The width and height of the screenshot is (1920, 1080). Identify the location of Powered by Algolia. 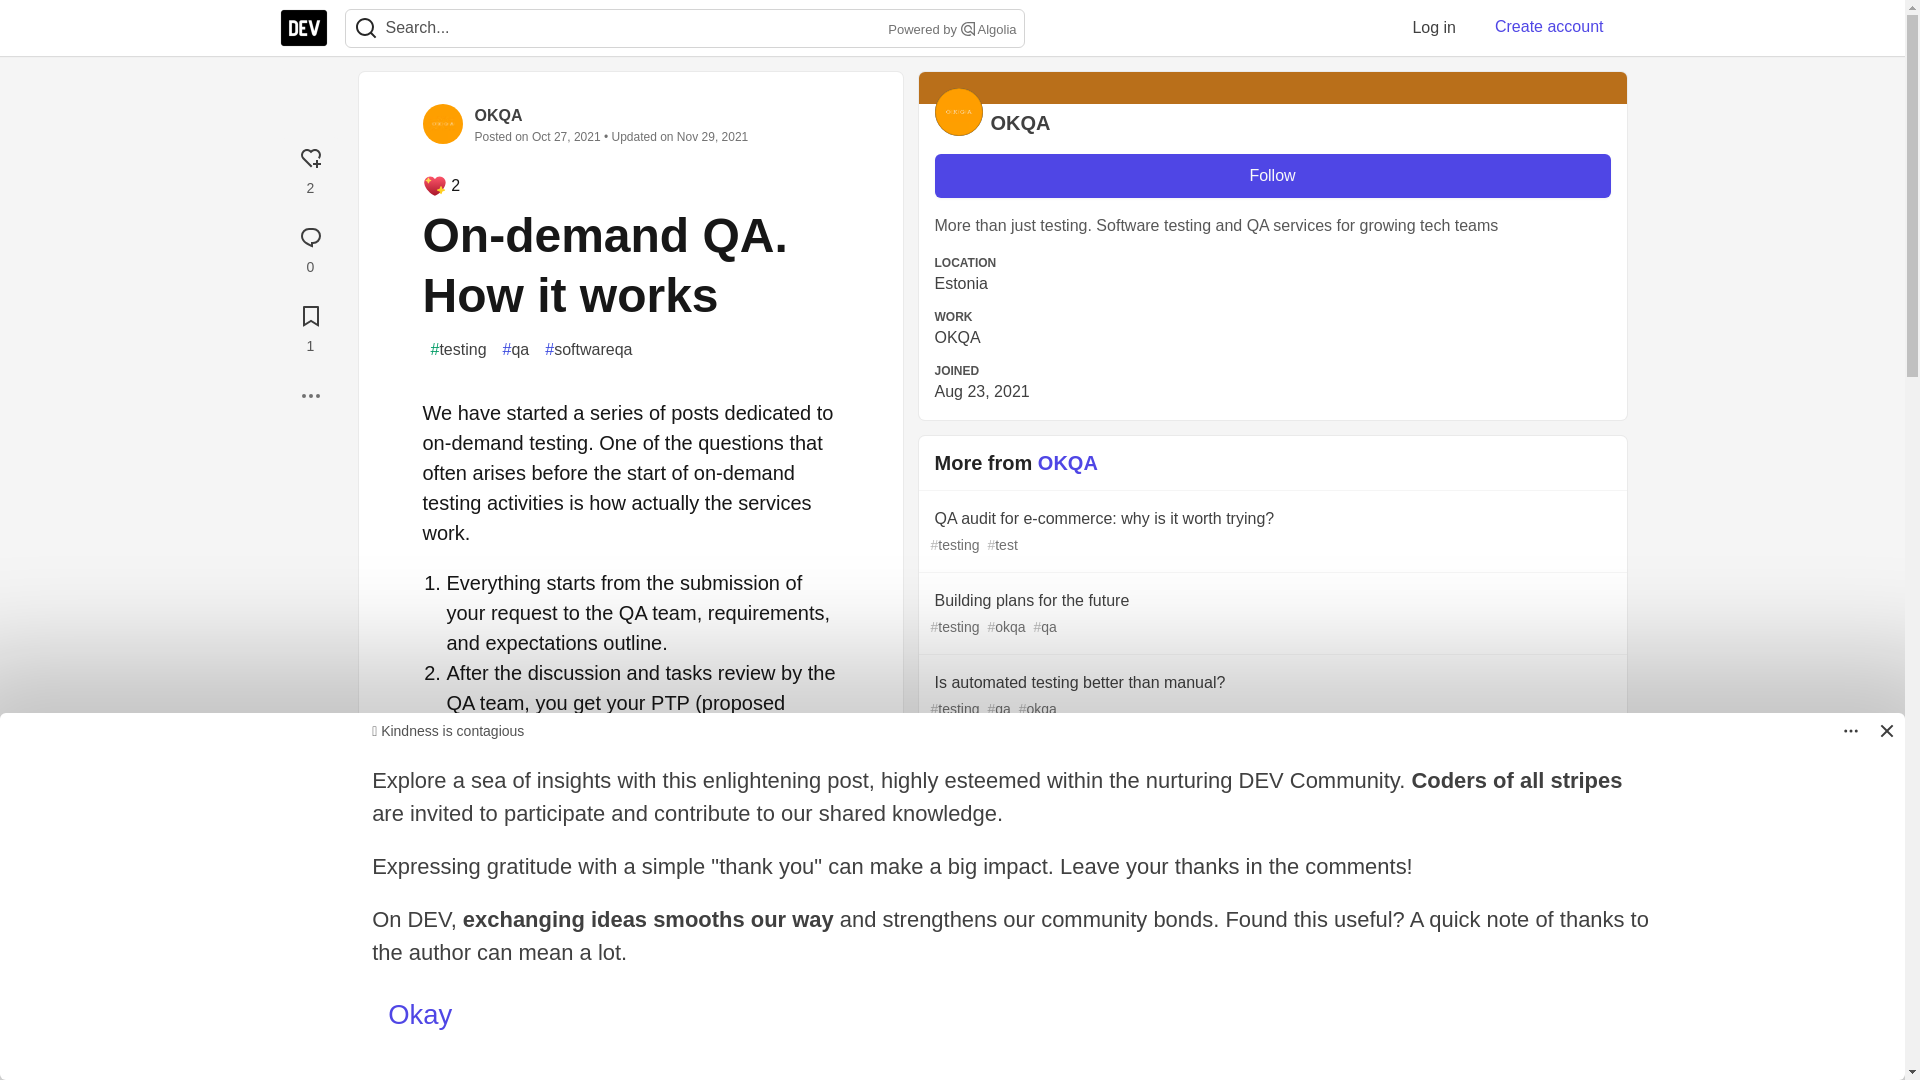
(950, 30).